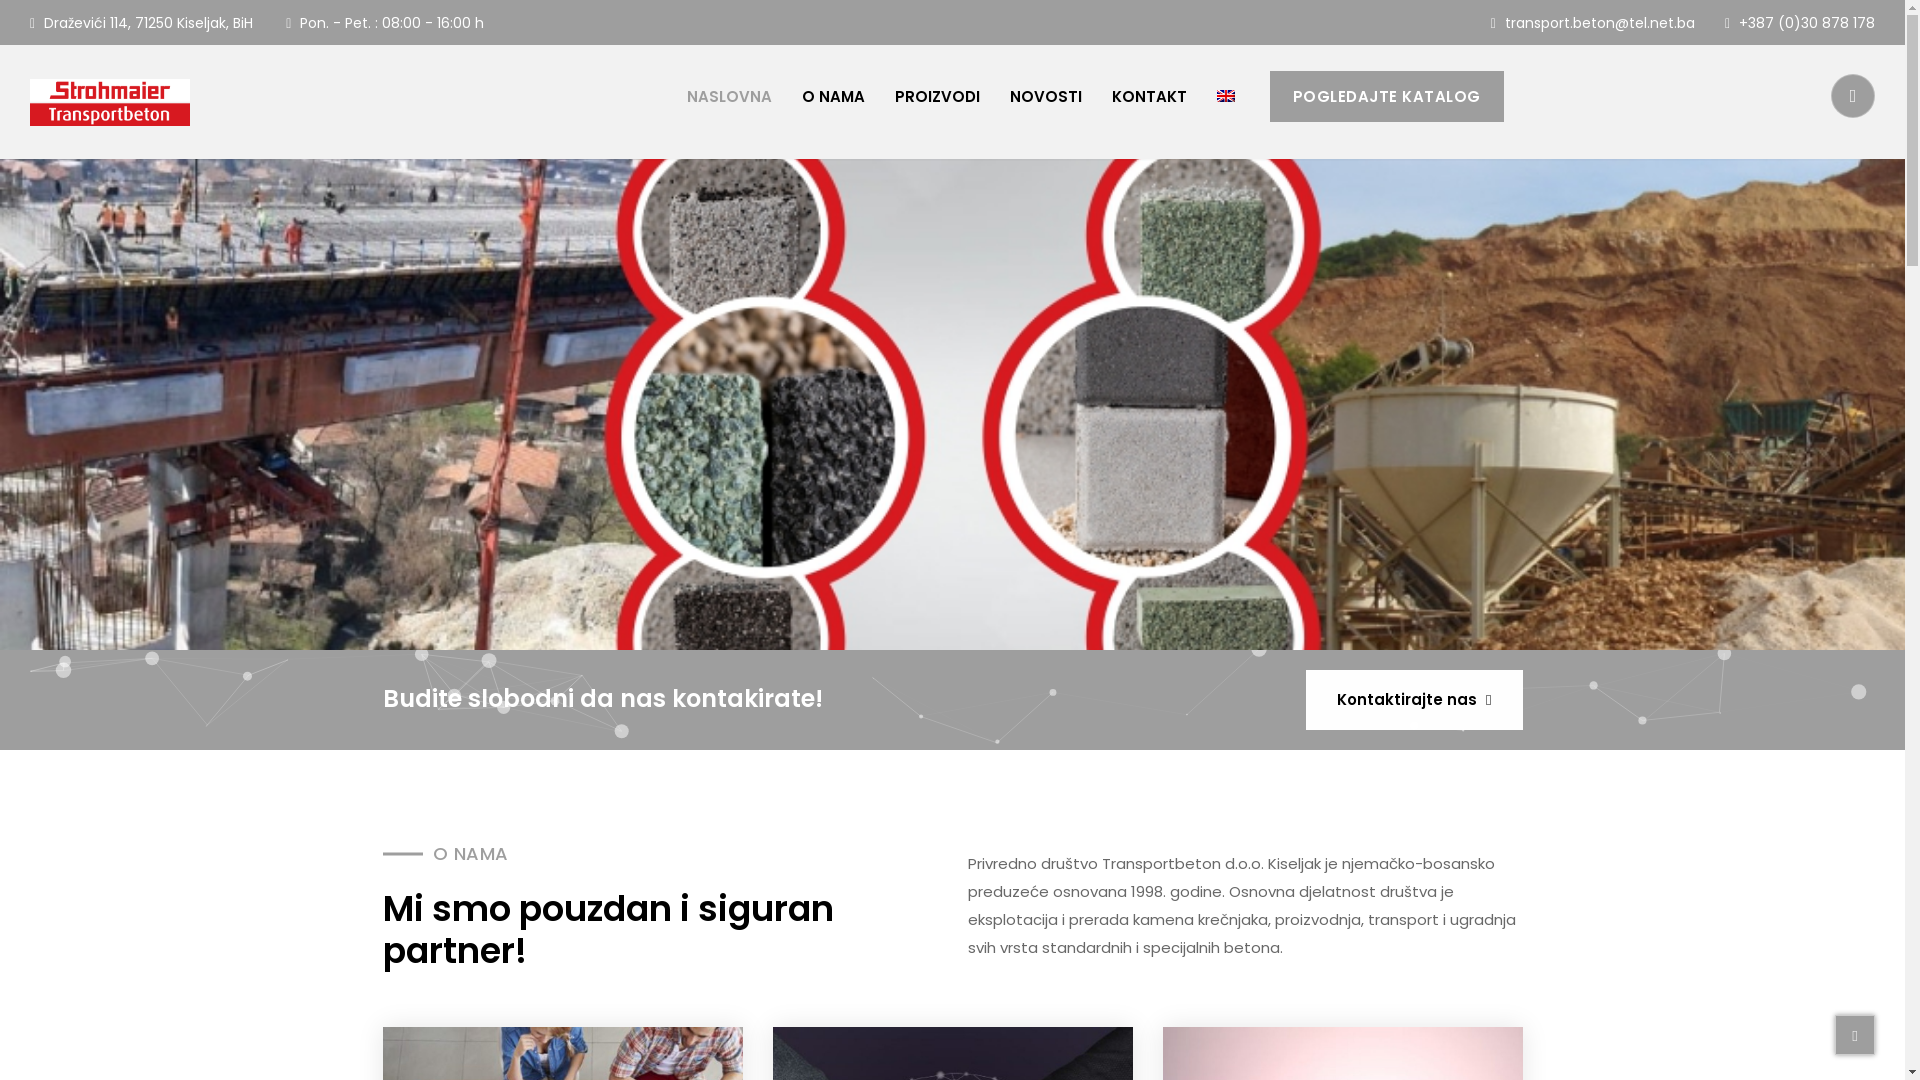 This screenshot has height=1080, width=1920. I want to click on POGLEDAJTE KATALOG, so click(1387, 96).